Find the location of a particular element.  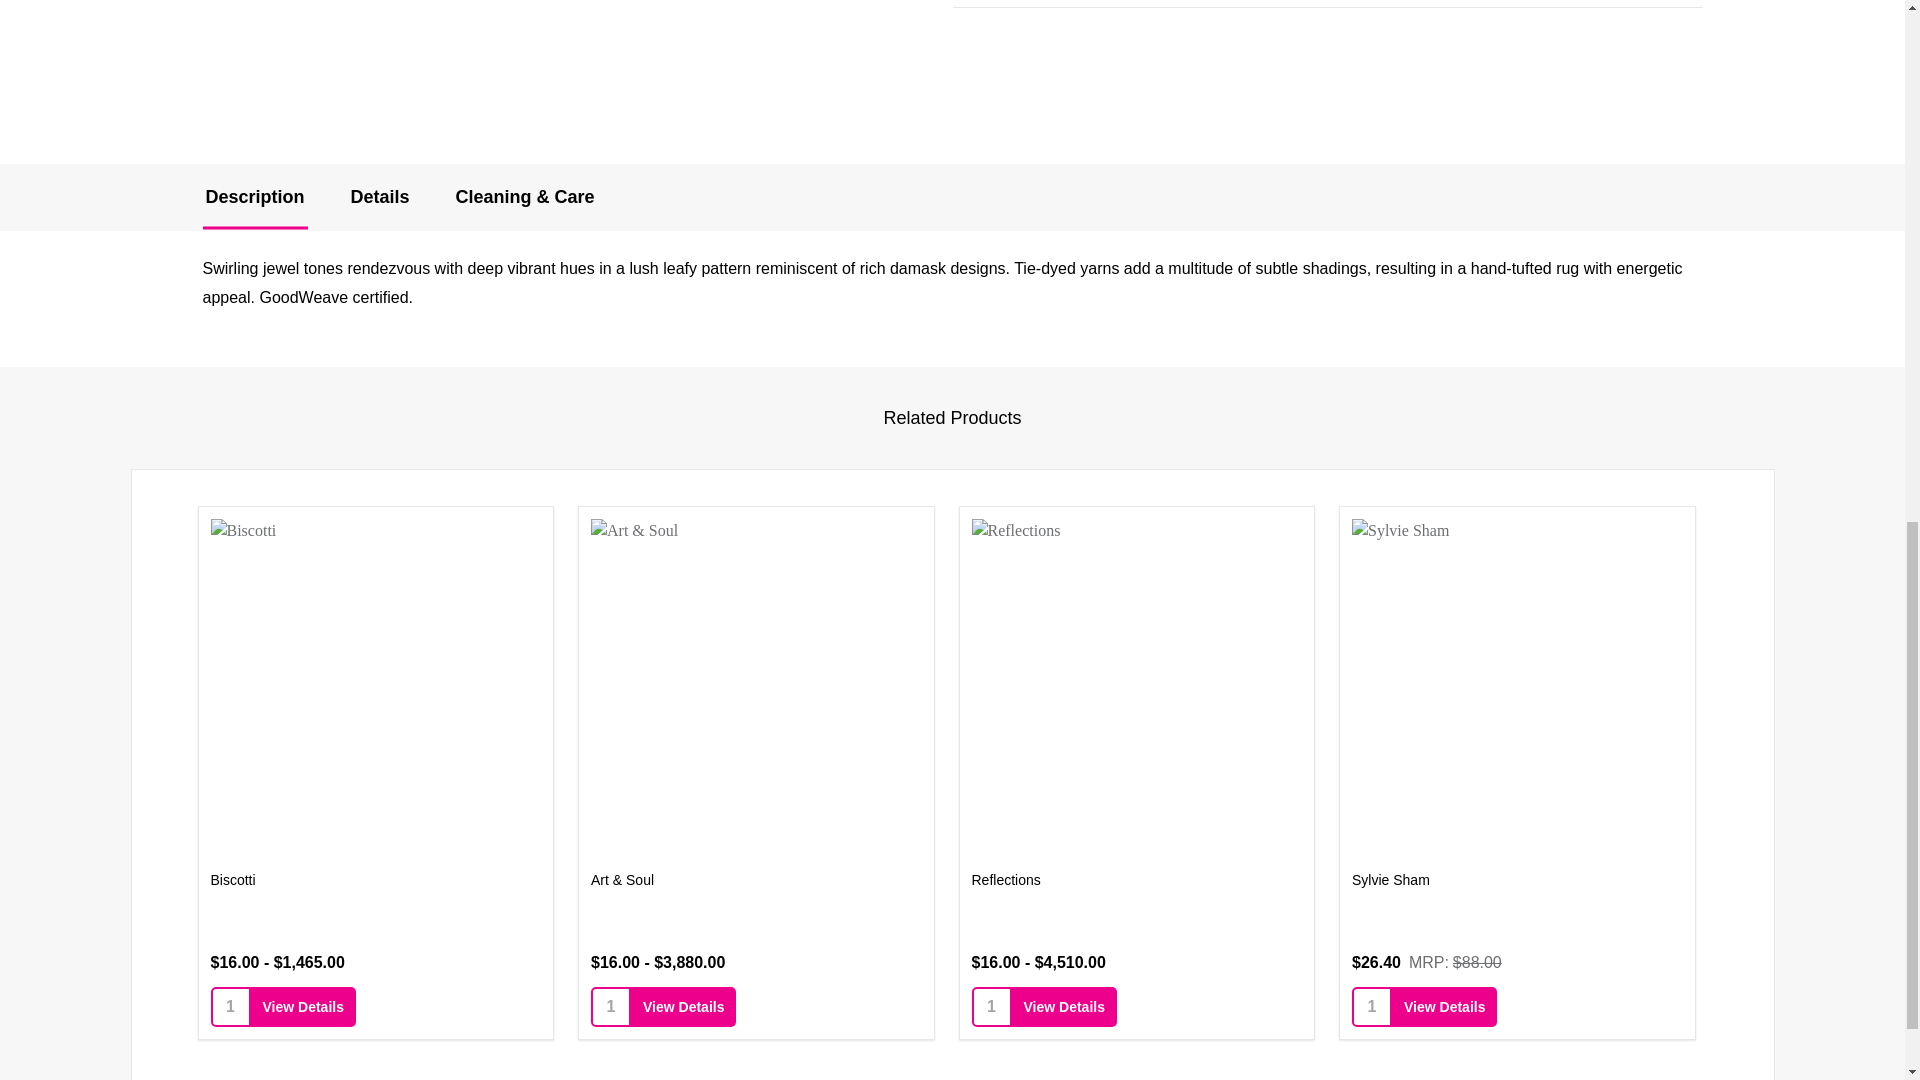

1 is located at coordinates (611, 1006).